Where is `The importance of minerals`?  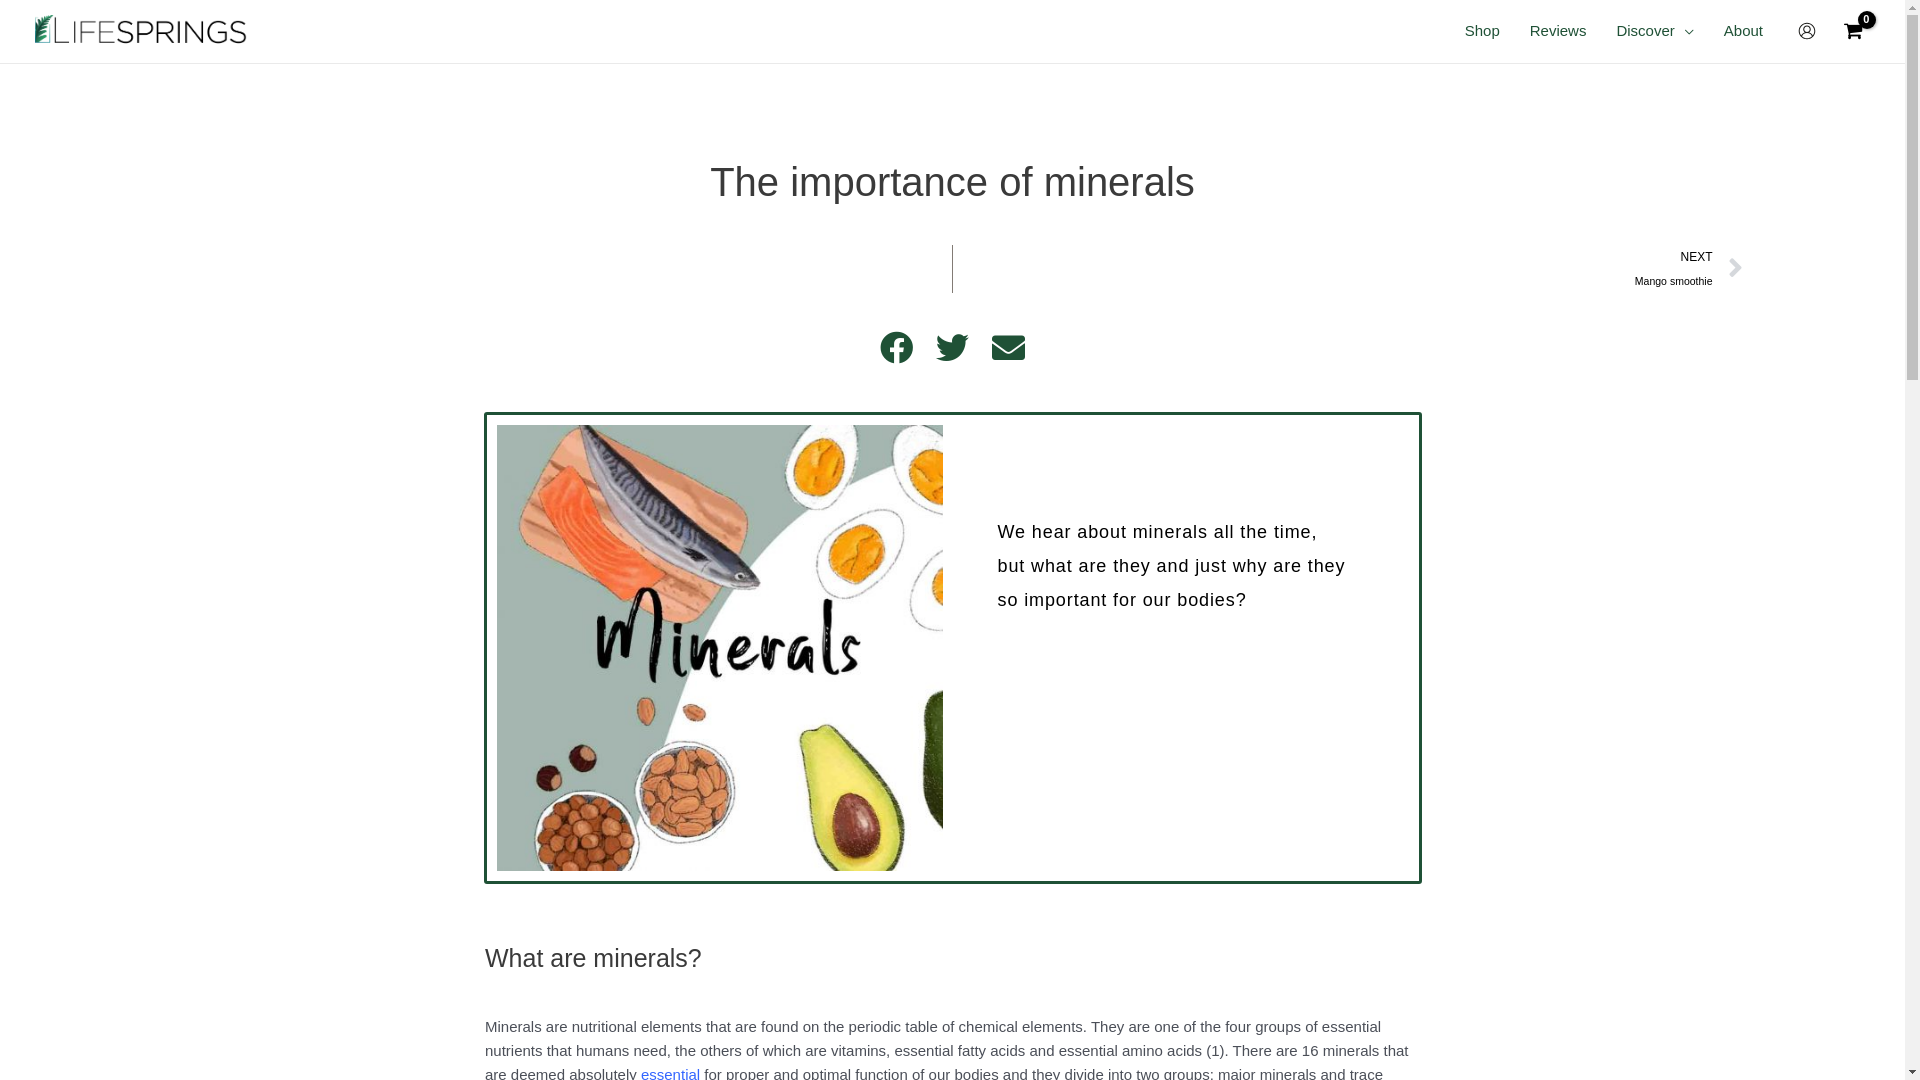 The importance of minerals is located at coordinates (719, 648).